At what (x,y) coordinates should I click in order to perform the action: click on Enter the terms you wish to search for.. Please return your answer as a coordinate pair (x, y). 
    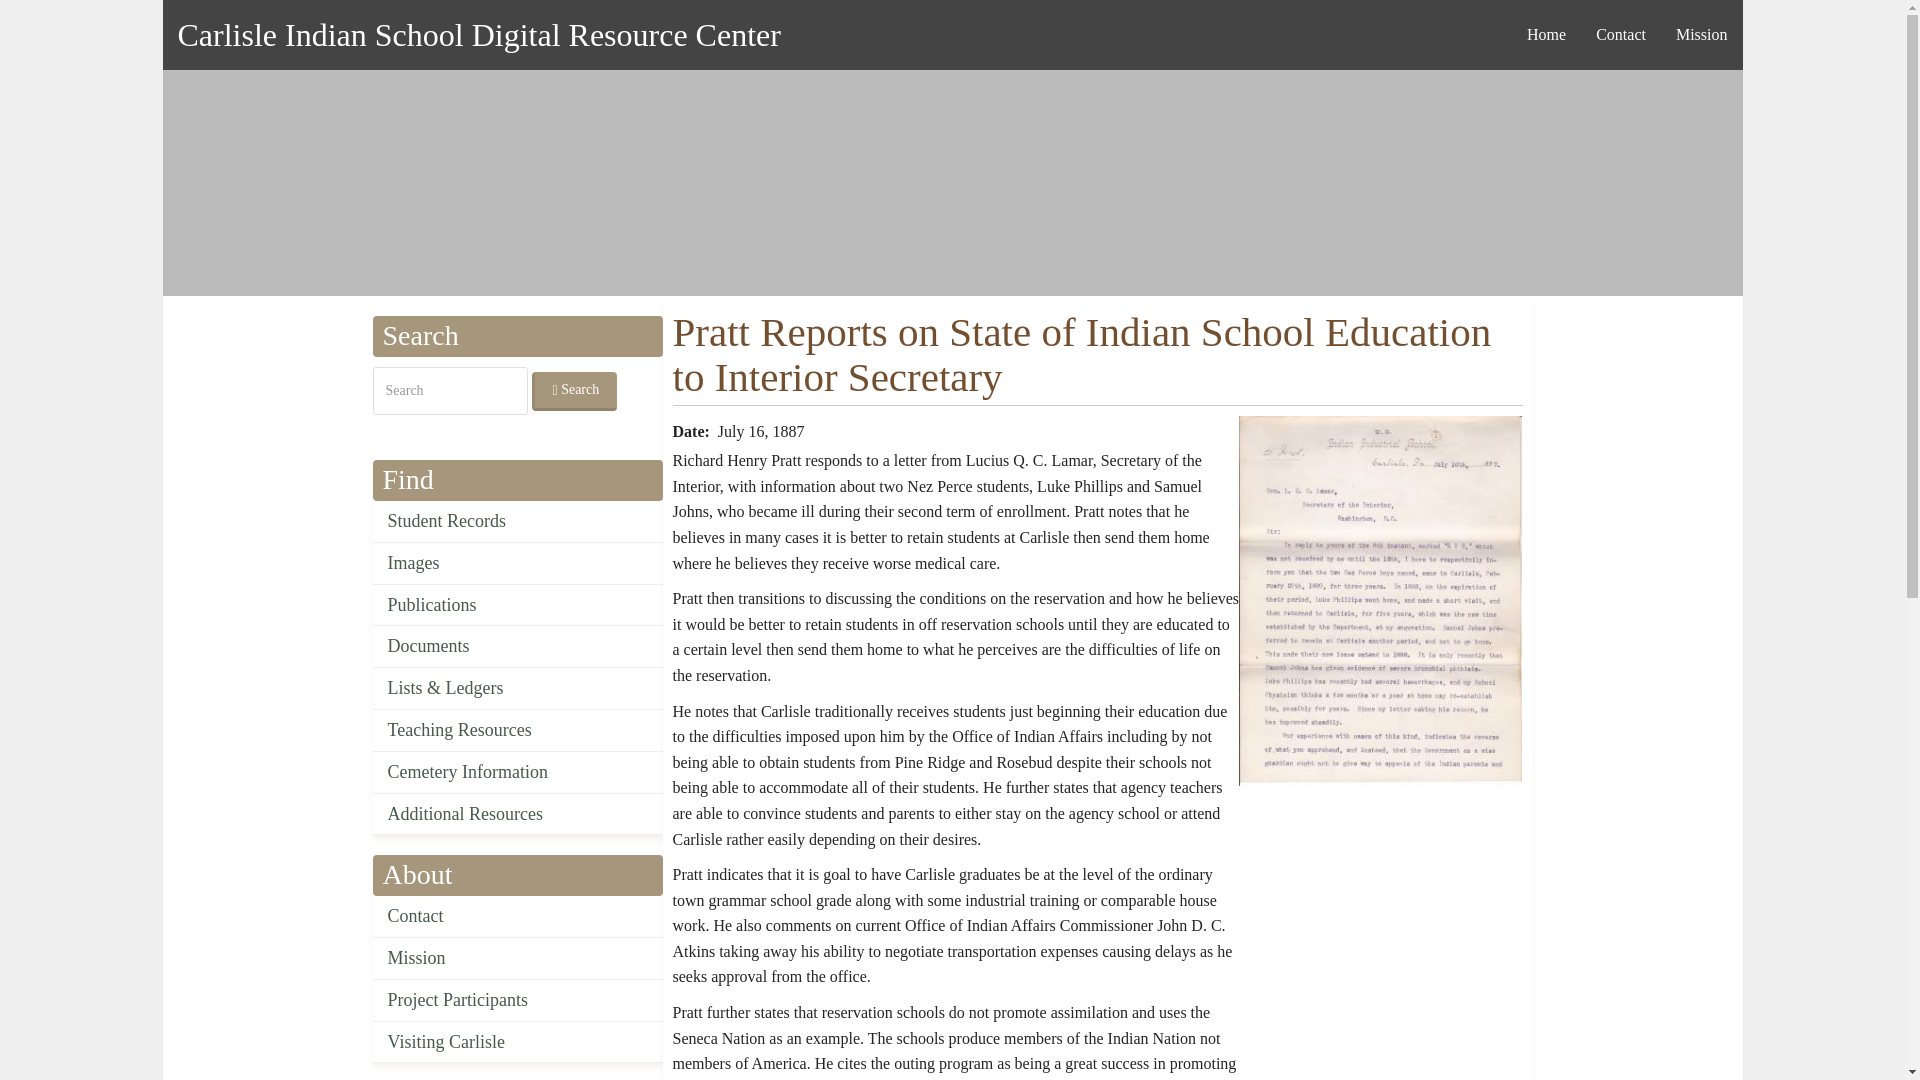
    Looking at the image, I should click on (449, 390).